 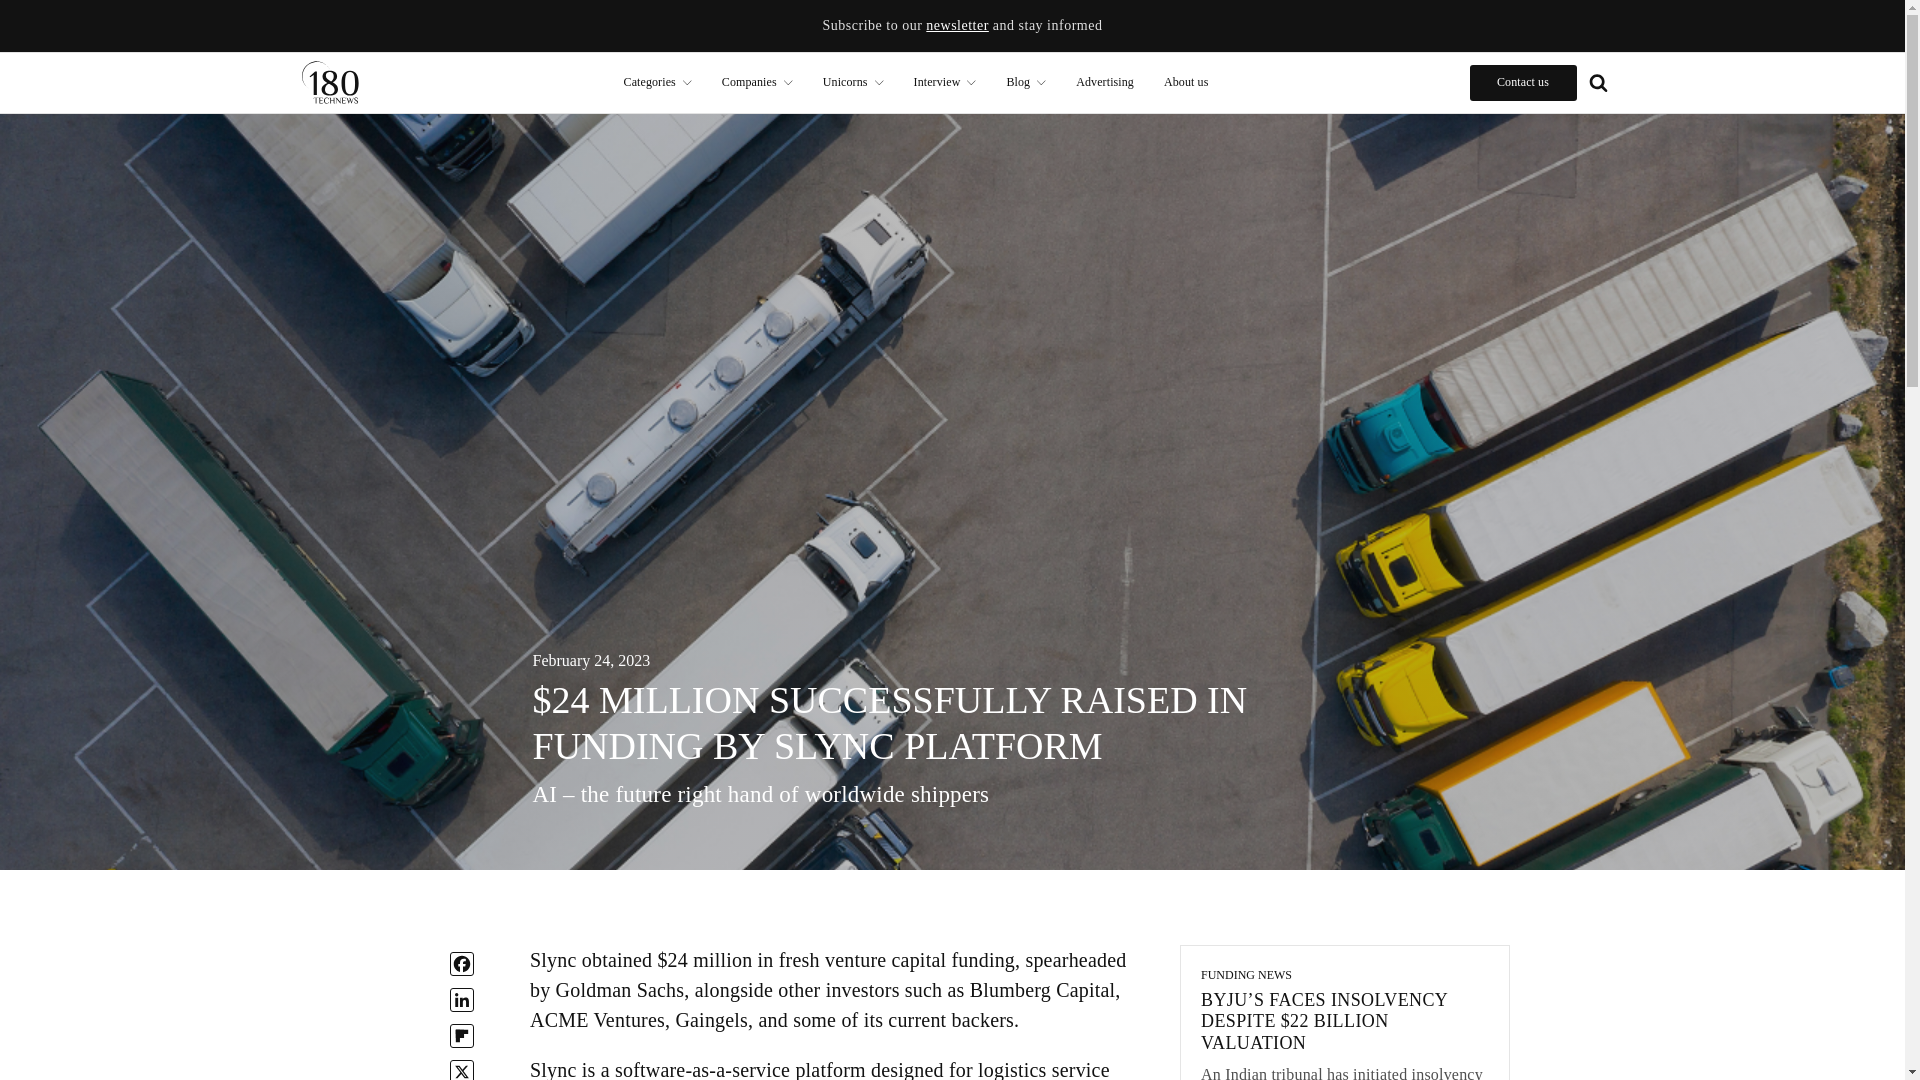 I want to click on Categories, so click(x=657, y=82).